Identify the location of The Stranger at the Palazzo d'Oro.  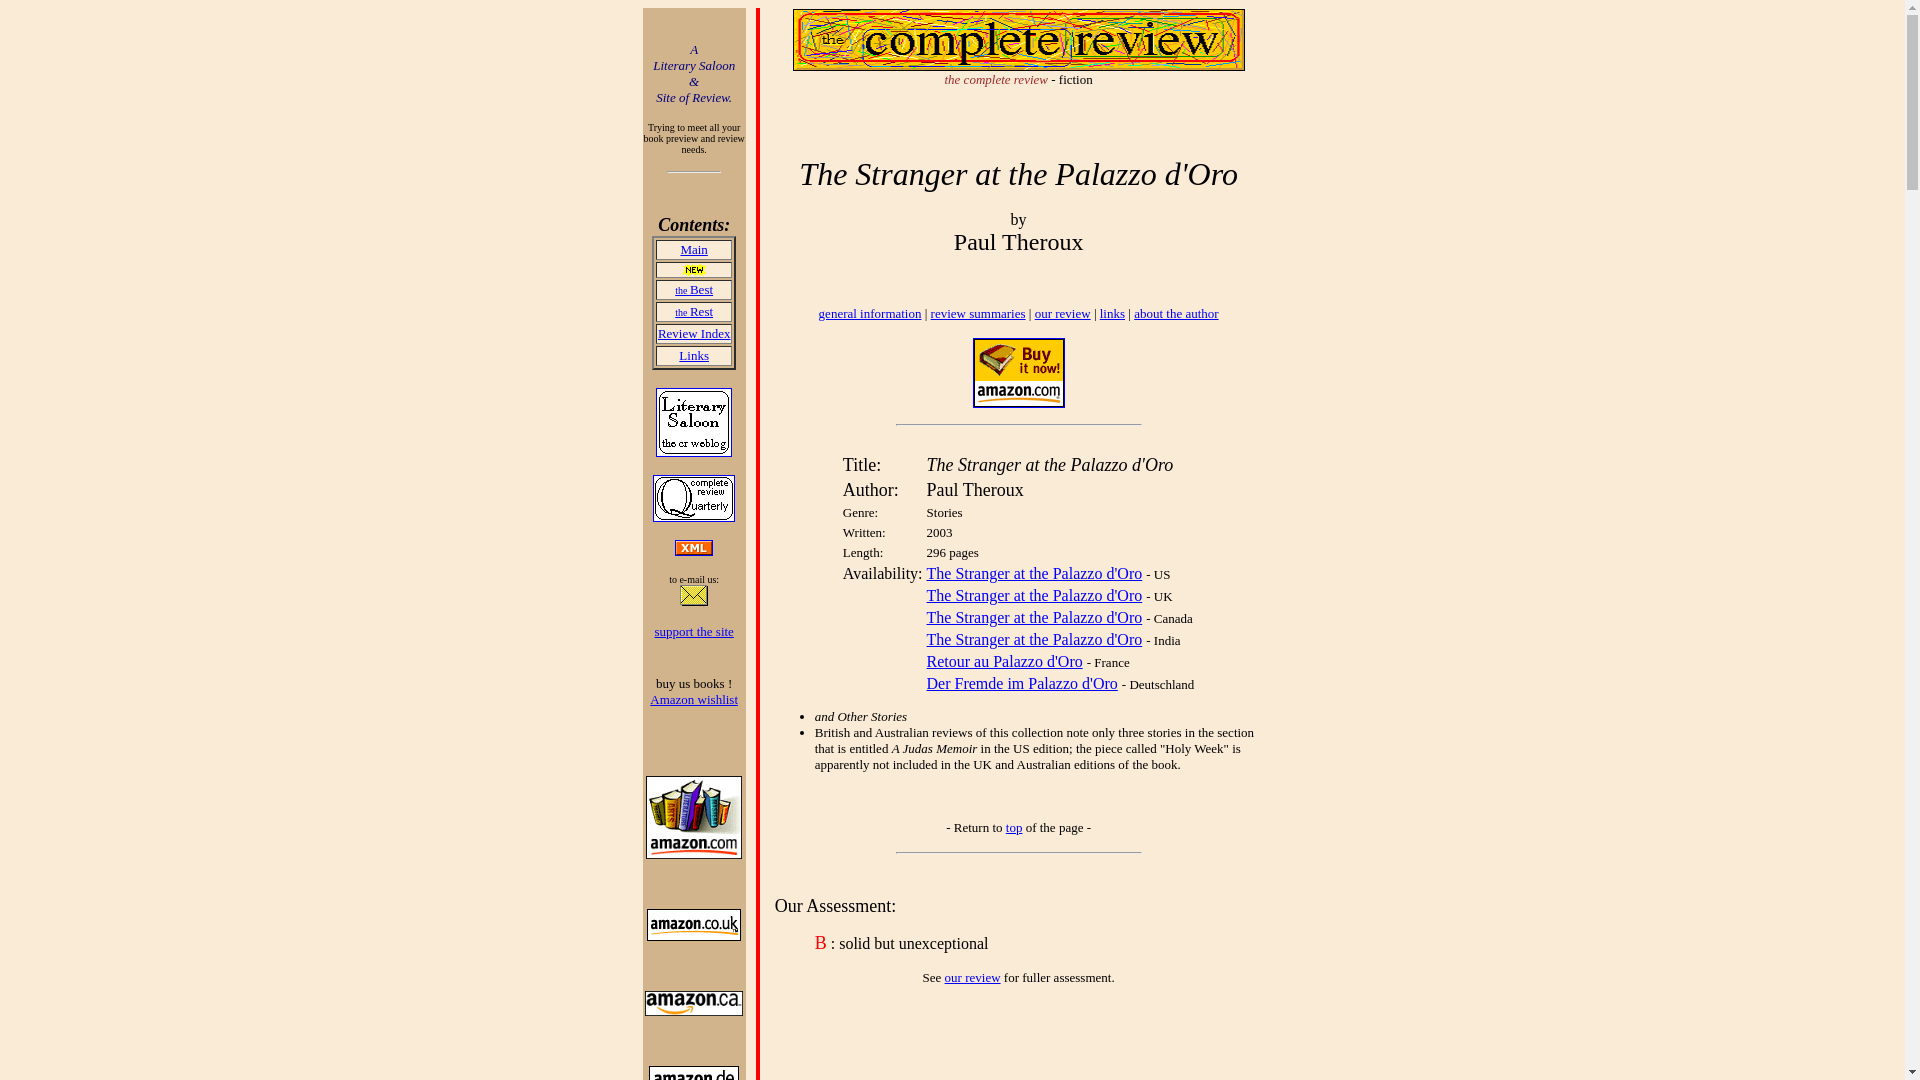
(1034, 639).